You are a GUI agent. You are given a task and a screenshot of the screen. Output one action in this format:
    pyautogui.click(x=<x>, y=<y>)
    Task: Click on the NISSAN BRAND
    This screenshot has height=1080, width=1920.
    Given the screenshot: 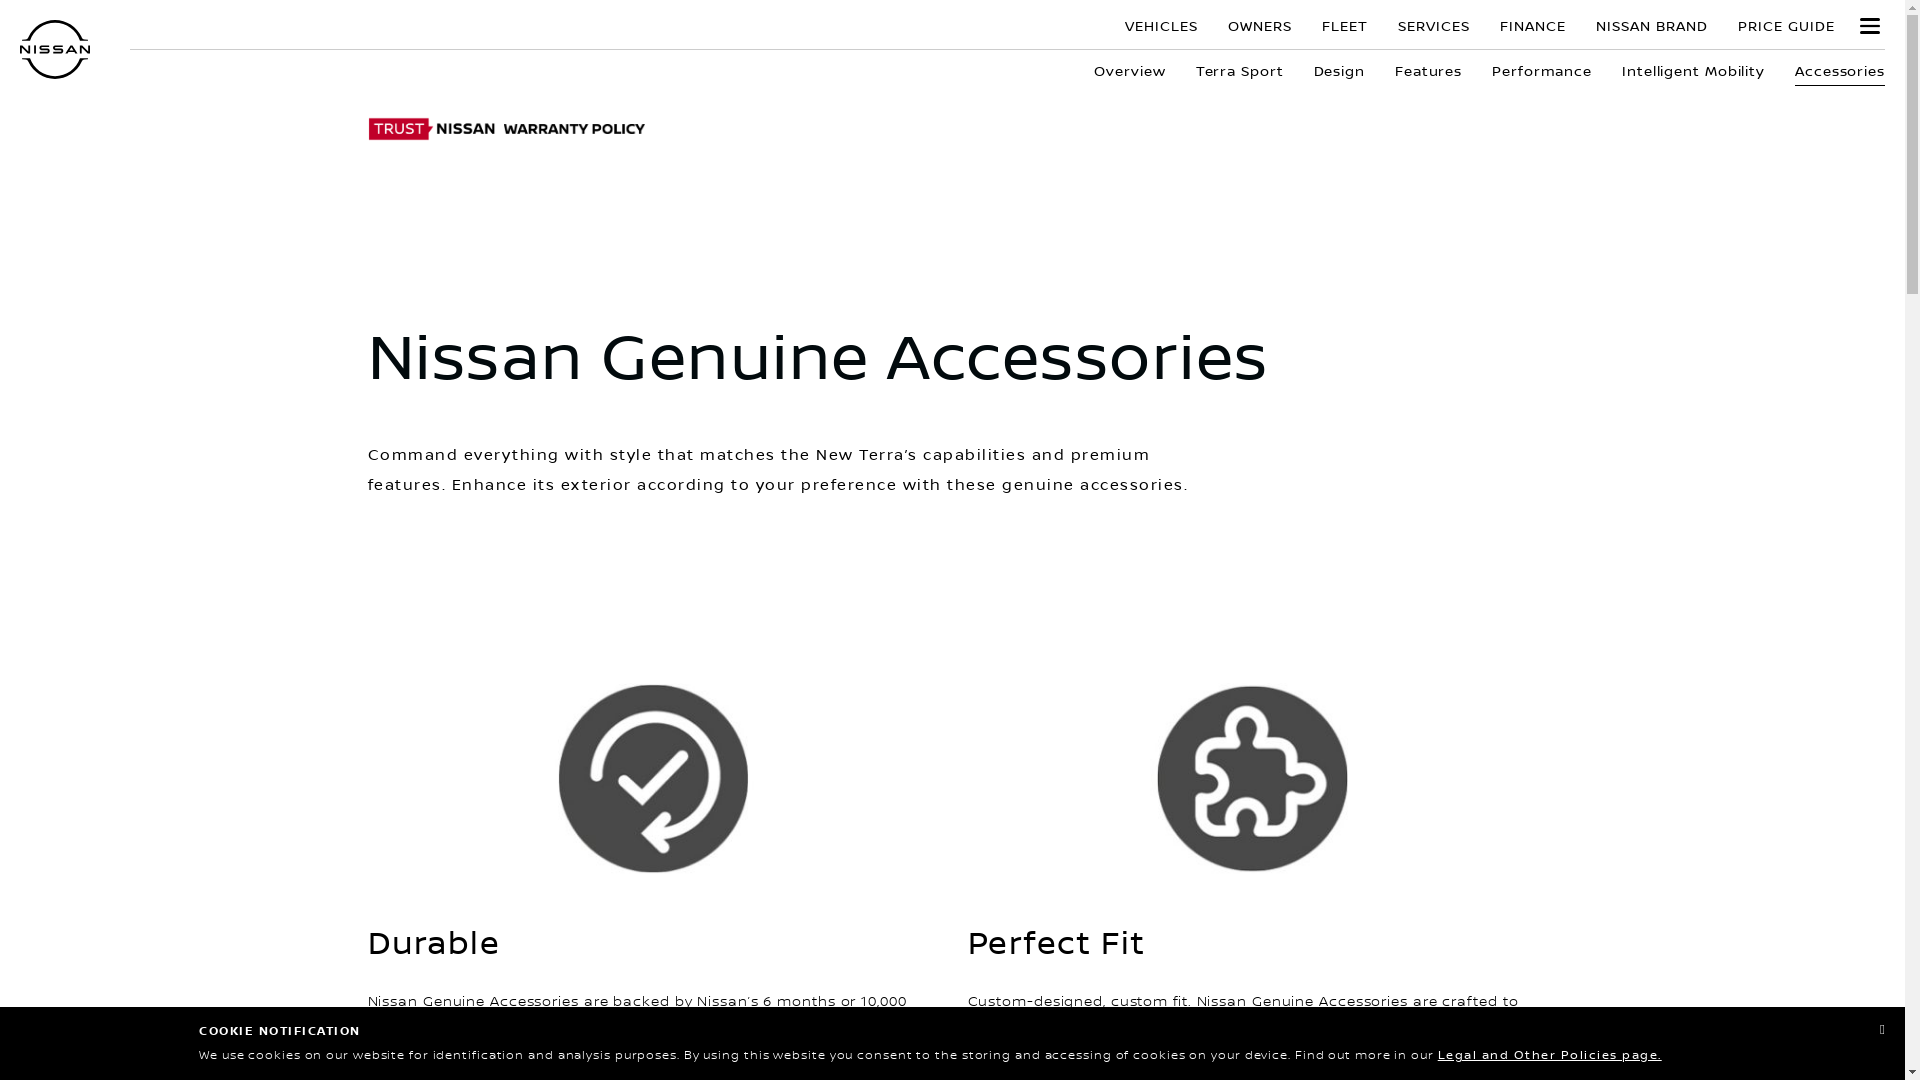 What is the action you would take?
    pyautogui.click(x=1652, y=26)
    